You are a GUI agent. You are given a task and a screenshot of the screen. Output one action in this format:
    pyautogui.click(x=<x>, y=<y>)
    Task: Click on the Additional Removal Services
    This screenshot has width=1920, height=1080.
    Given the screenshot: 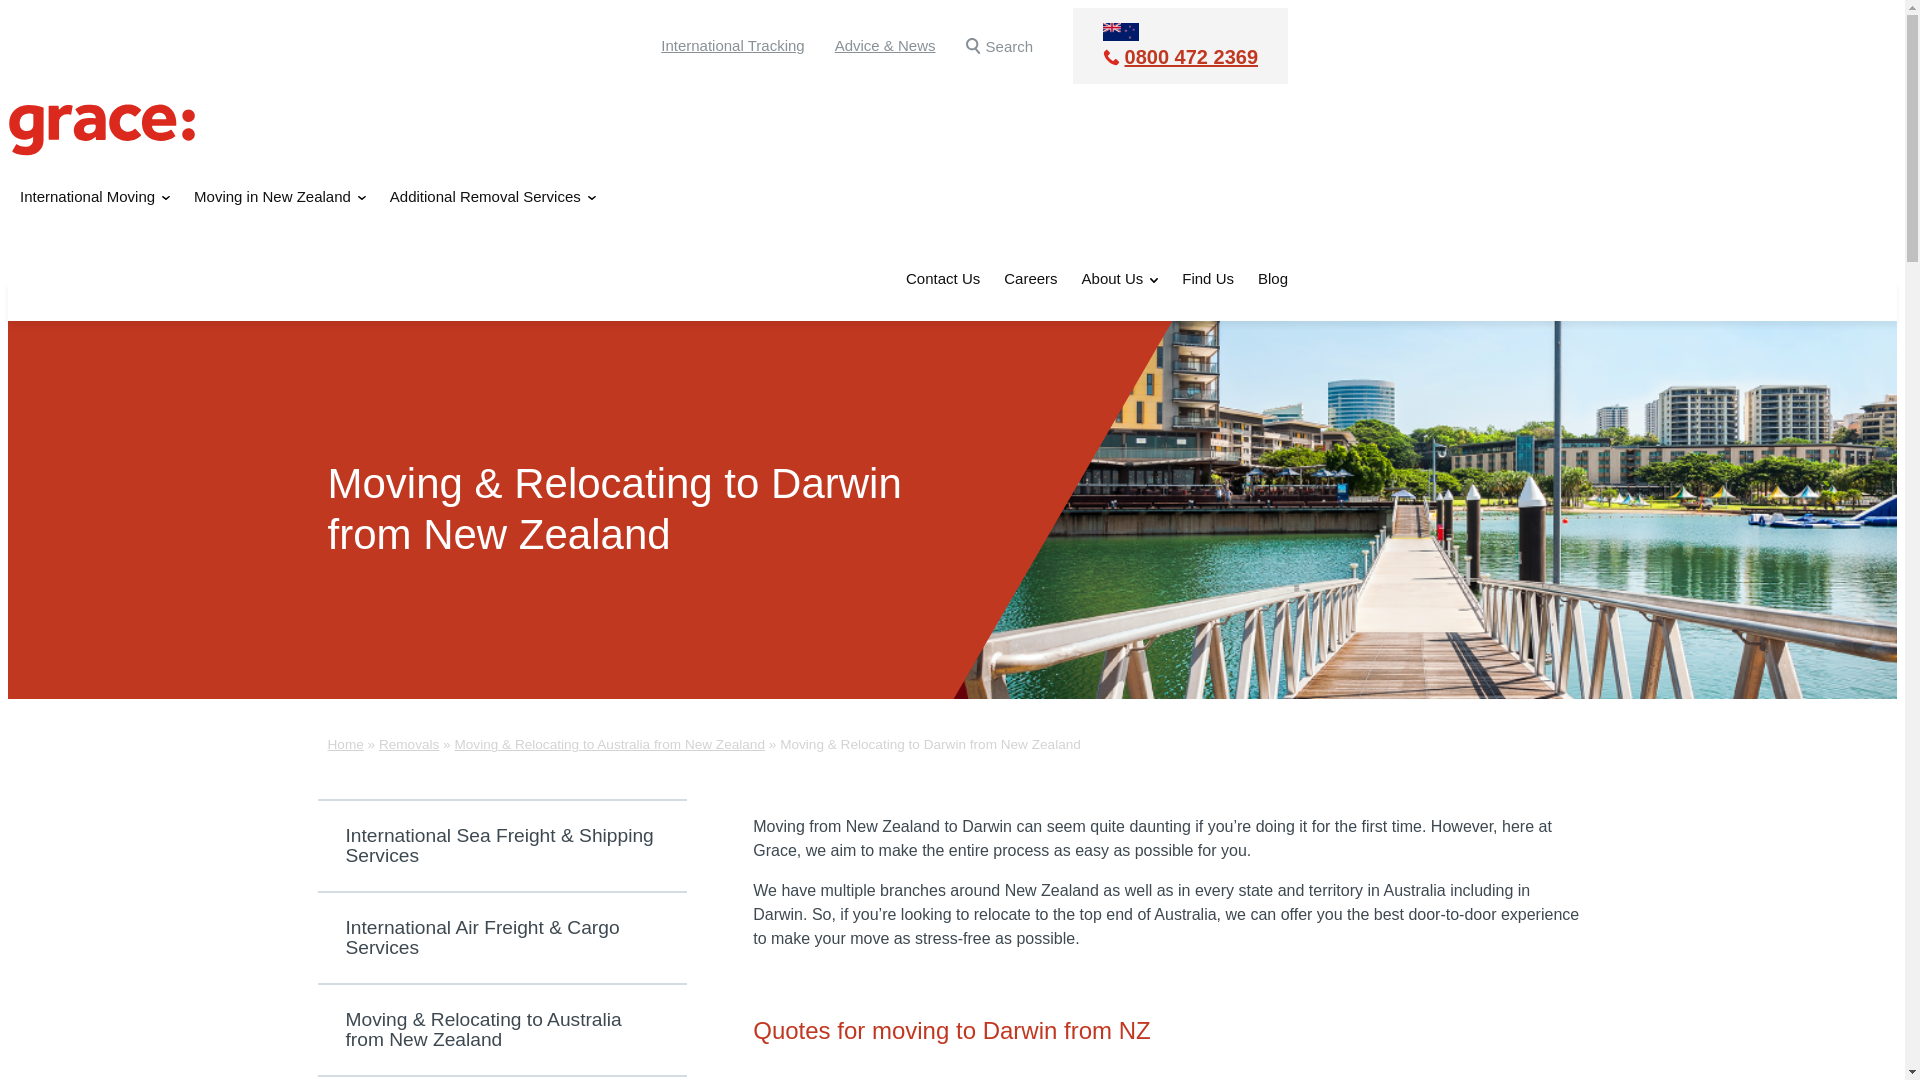 What is the action you would take?
    pyautogui.click(x=492, y=197)
    